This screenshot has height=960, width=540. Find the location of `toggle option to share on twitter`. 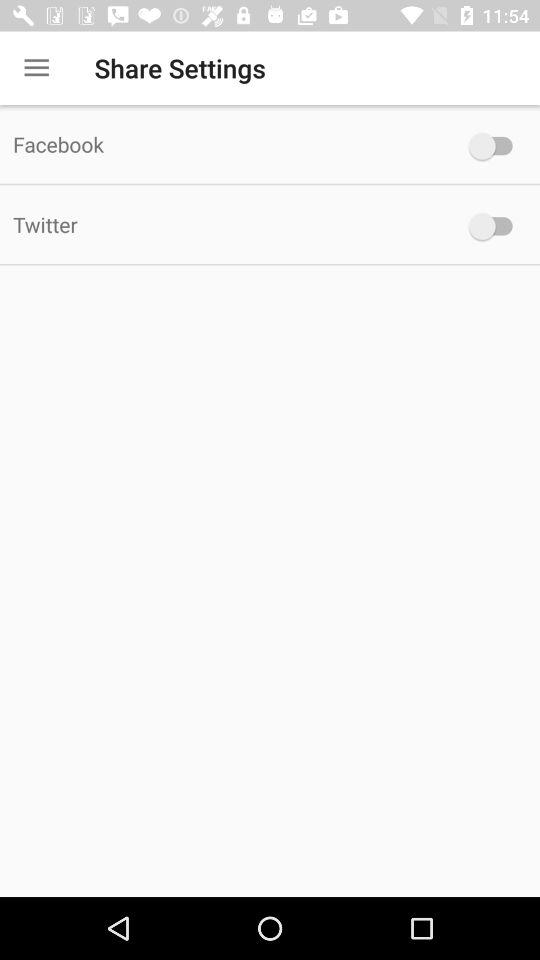

toggle option to share on twitter is located at coordinates (496, 226).